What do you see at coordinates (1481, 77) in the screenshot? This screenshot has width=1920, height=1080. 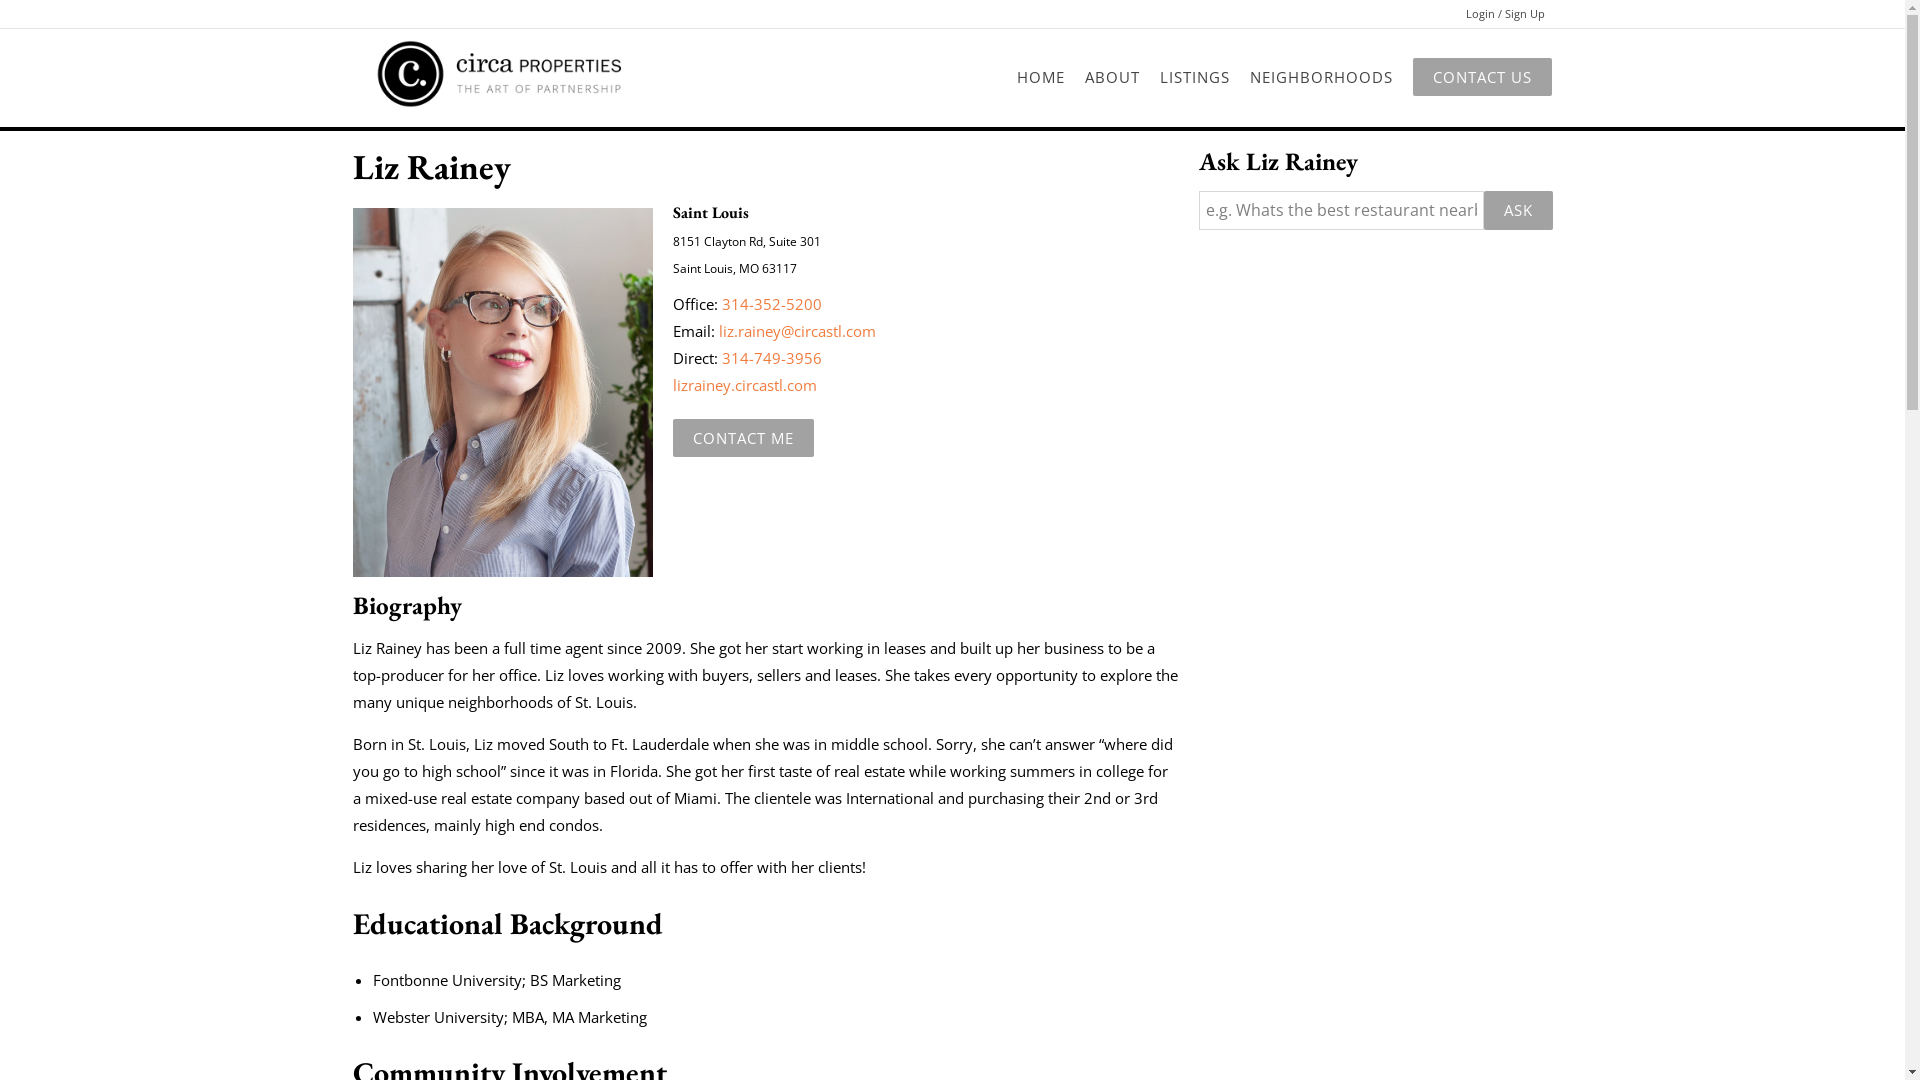 I see `CONTACT US` at bounding box center [1481, 77].